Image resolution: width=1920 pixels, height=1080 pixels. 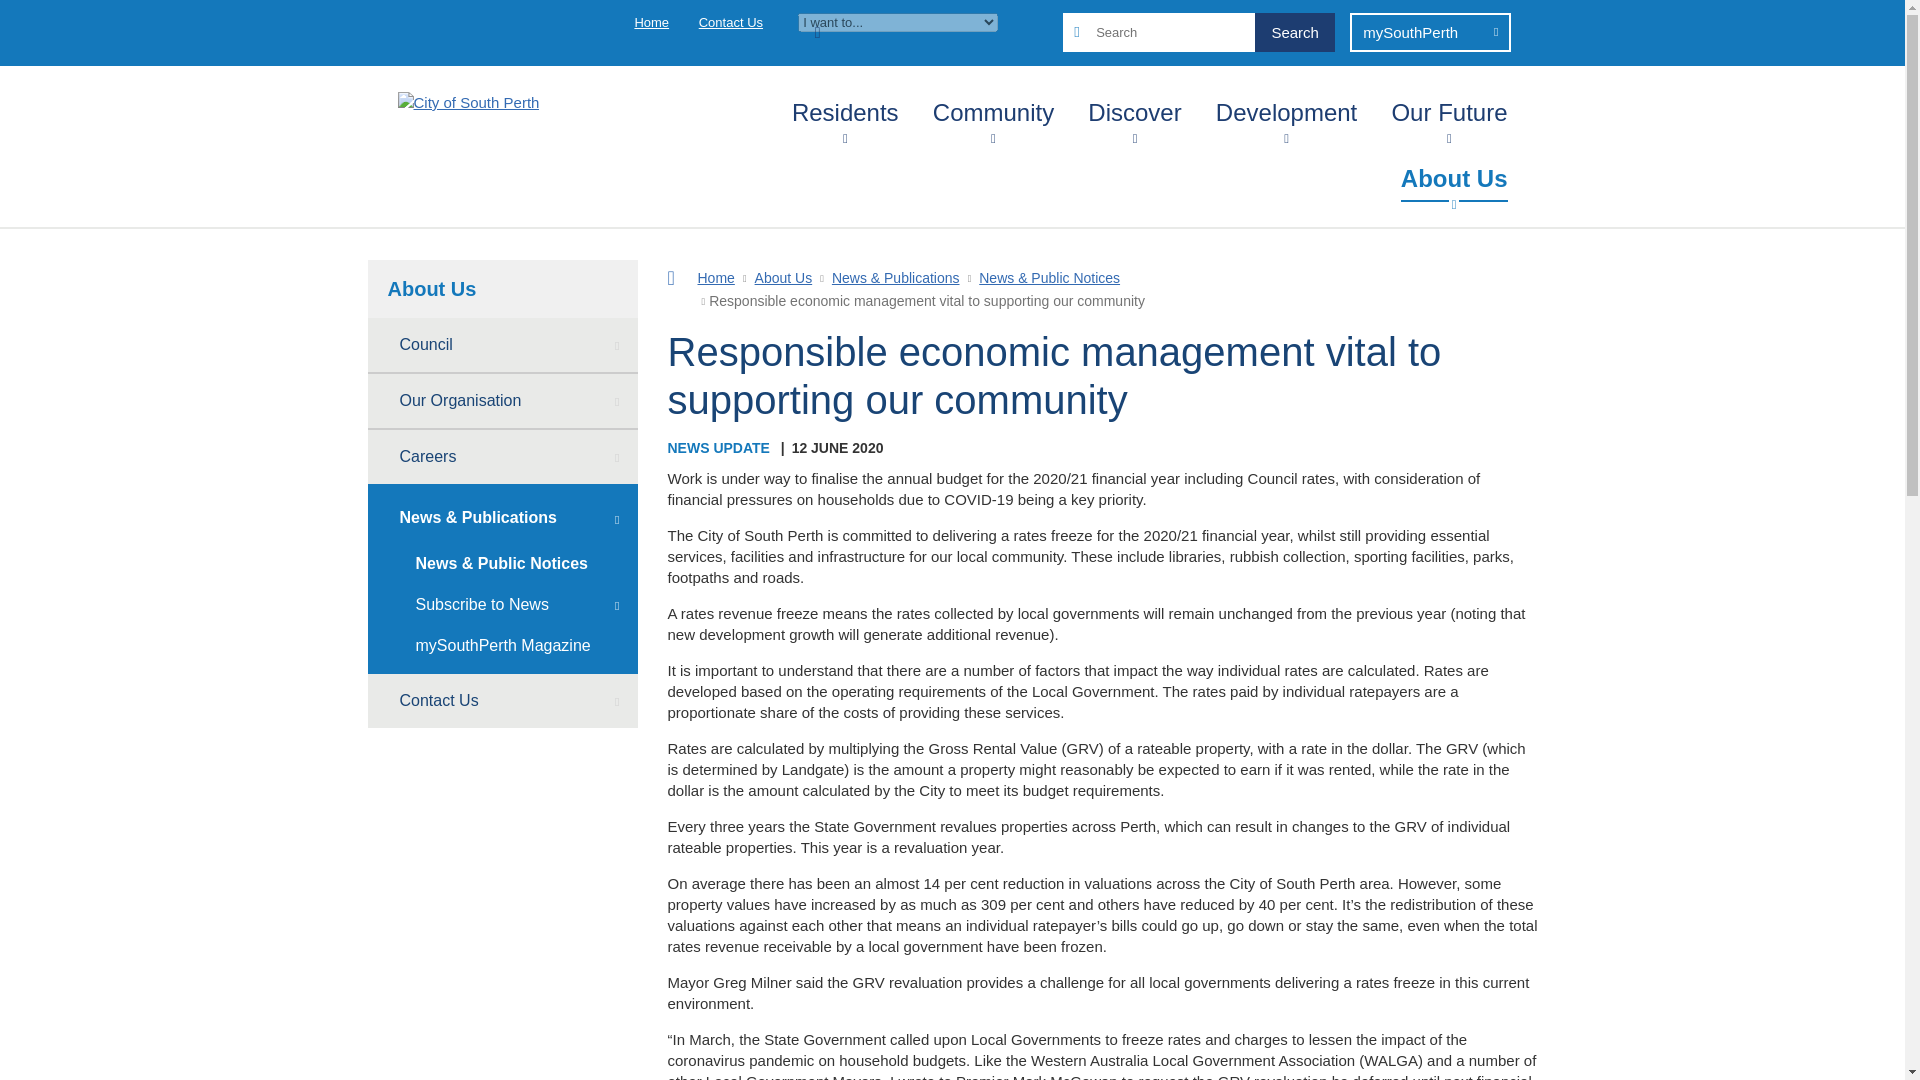 I want to click on Search, so click(x=1294, y=32).